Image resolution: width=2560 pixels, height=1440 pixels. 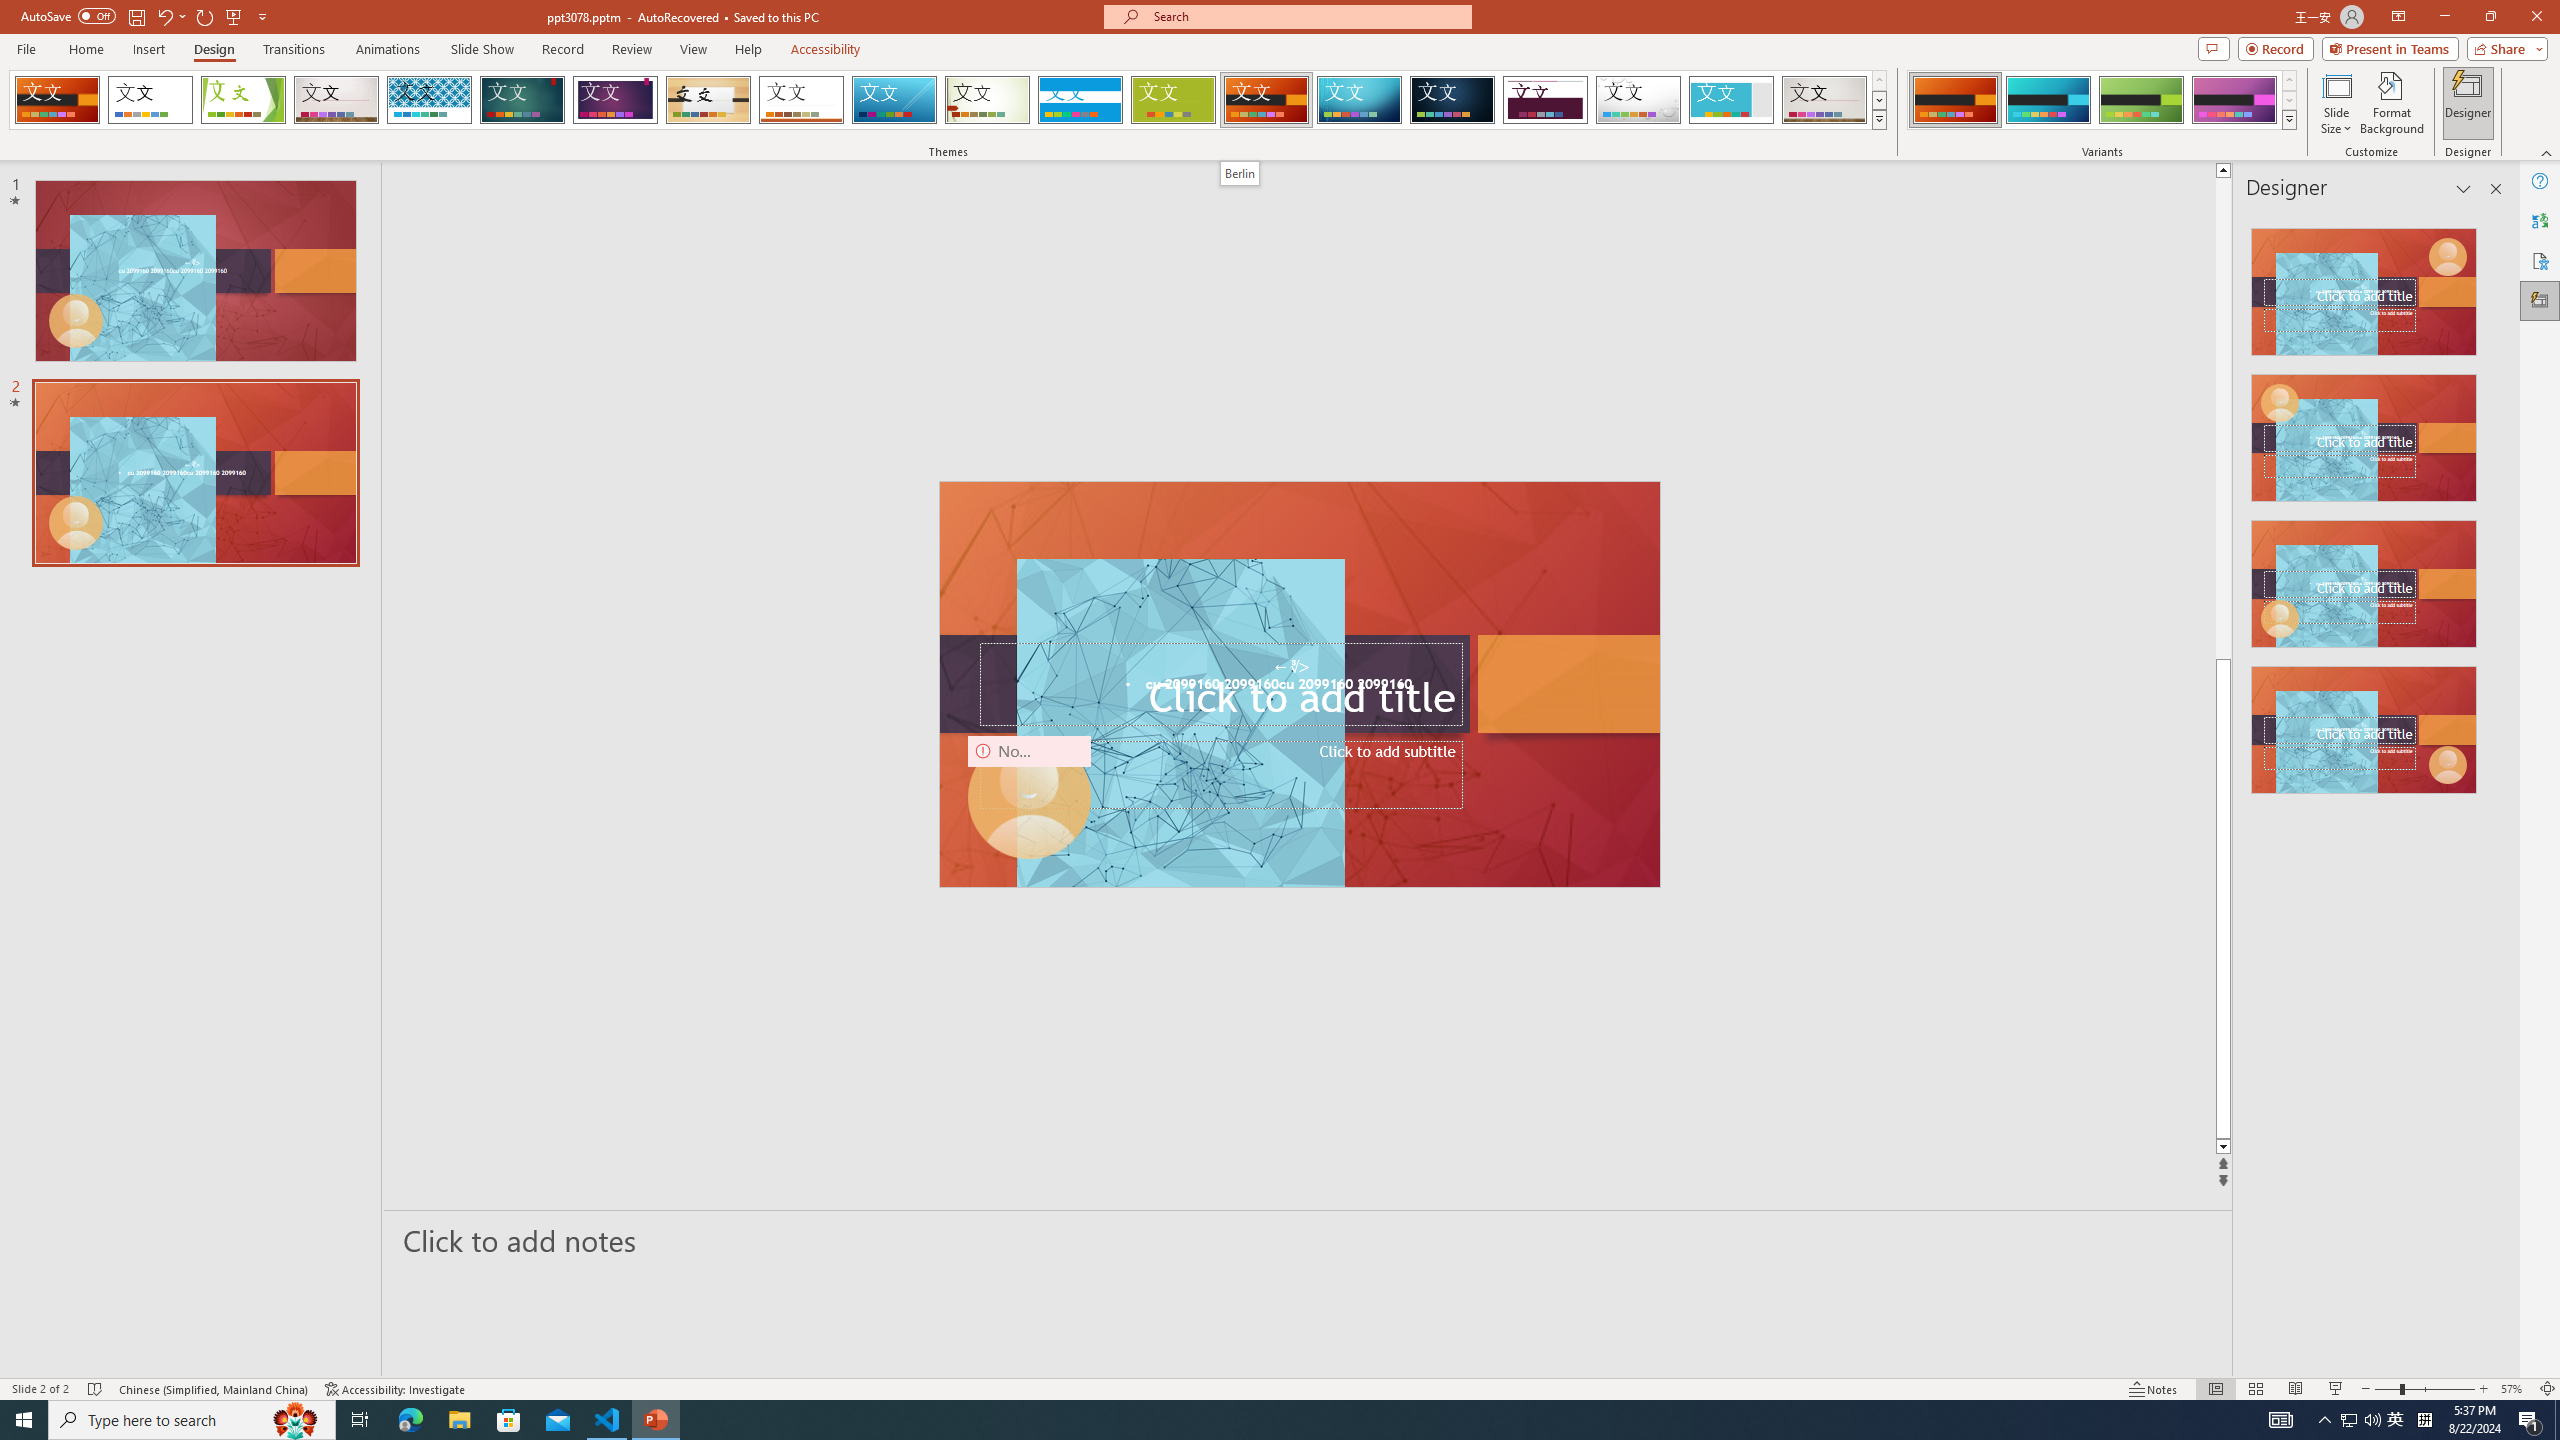 What do you see at coordinates (522, 100) in the screenshot?
I see `Ion` at bounding box center [522, 100].